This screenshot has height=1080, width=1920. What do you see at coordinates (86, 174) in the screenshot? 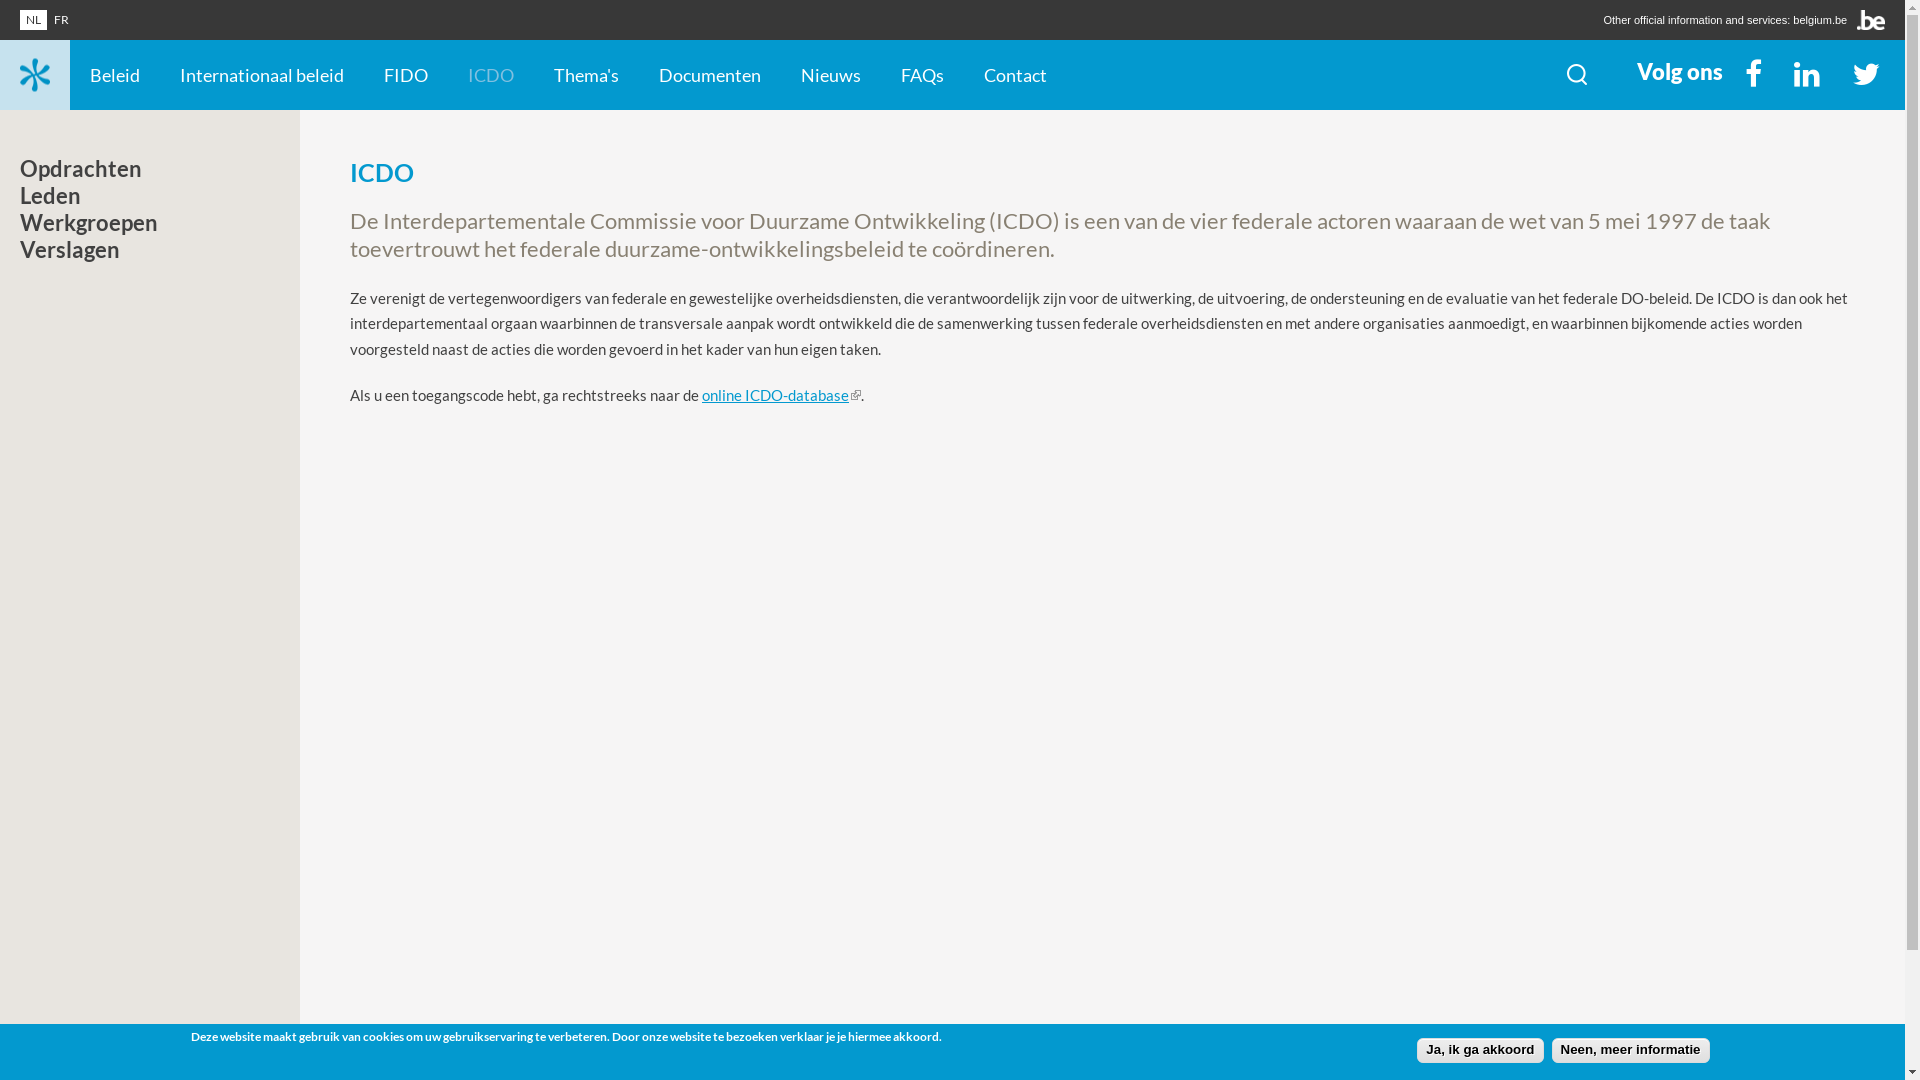
I see `Opdrachten` at bounding box center [86, 174].